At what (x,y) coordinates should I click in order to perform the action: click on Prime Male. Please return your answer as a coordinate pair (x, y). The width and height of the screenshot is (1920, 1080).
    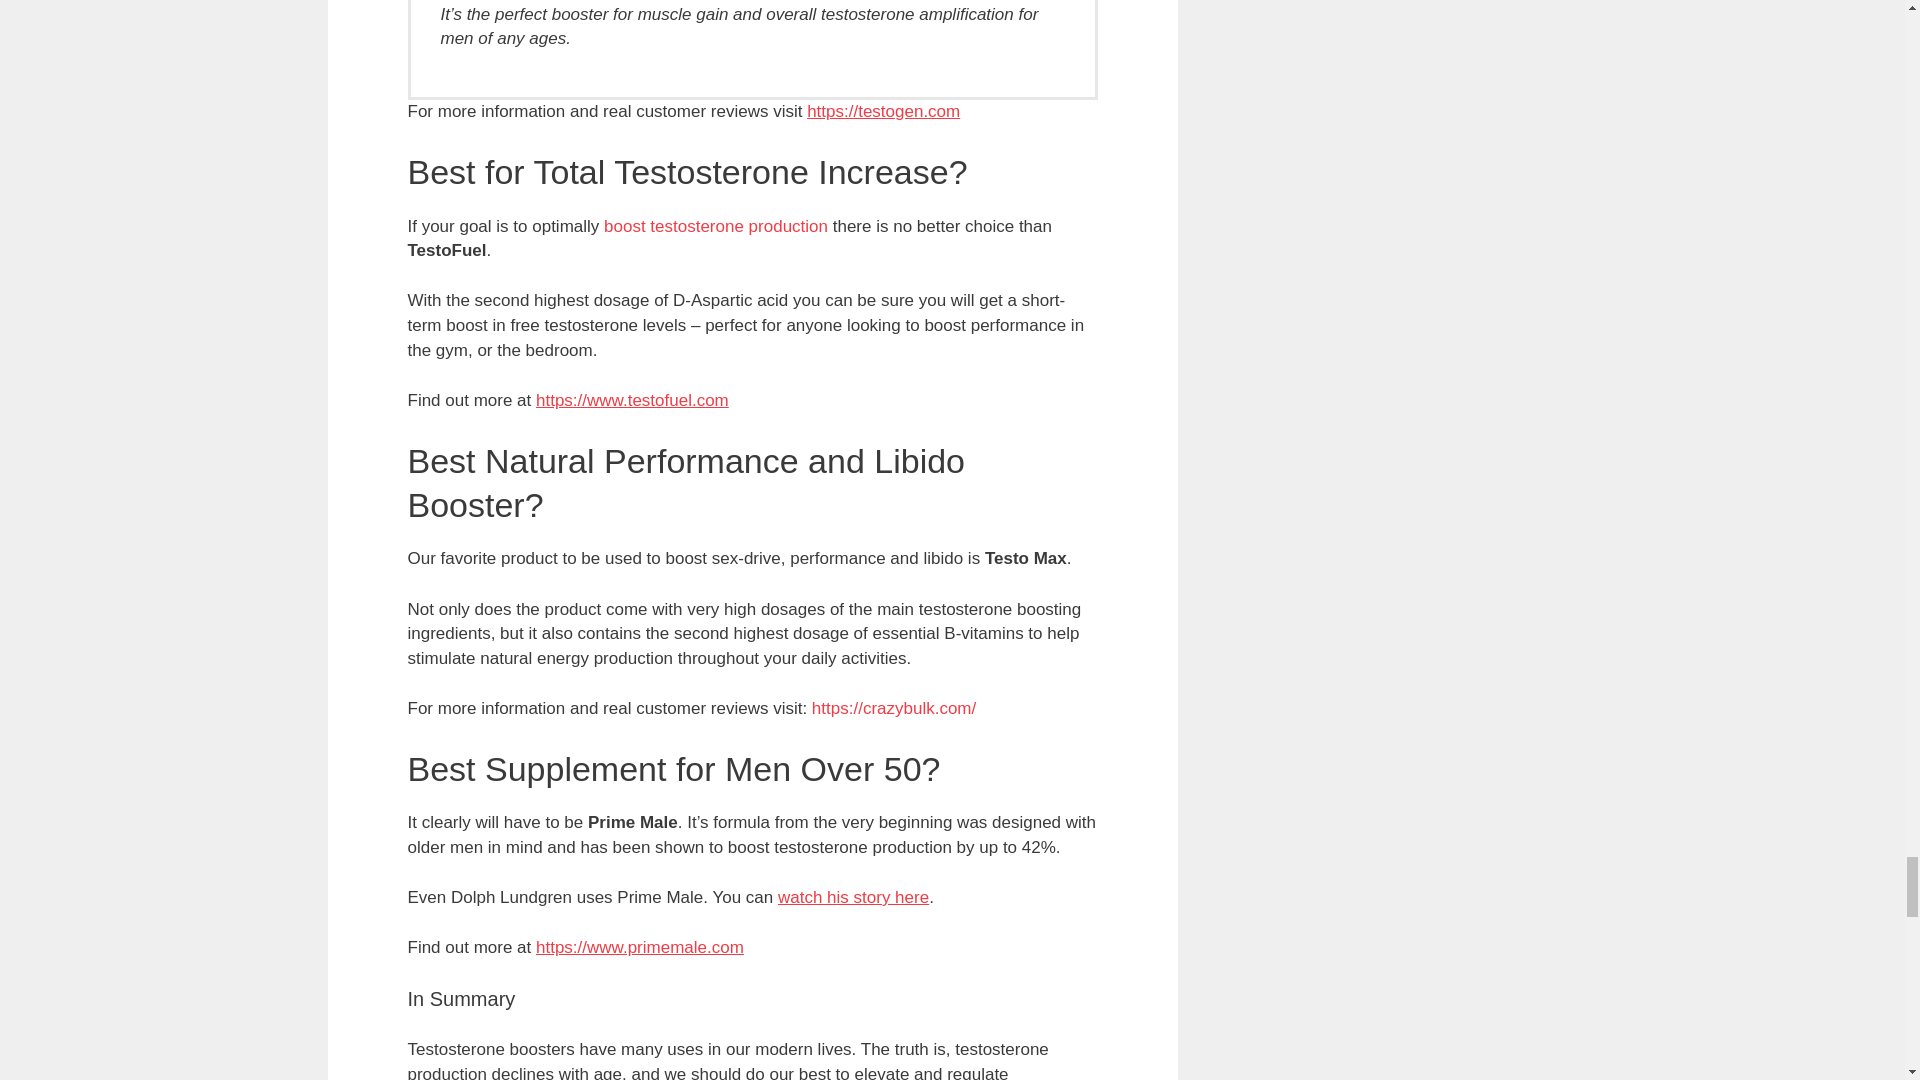
    Looking at the image, I should click on (640, 947).